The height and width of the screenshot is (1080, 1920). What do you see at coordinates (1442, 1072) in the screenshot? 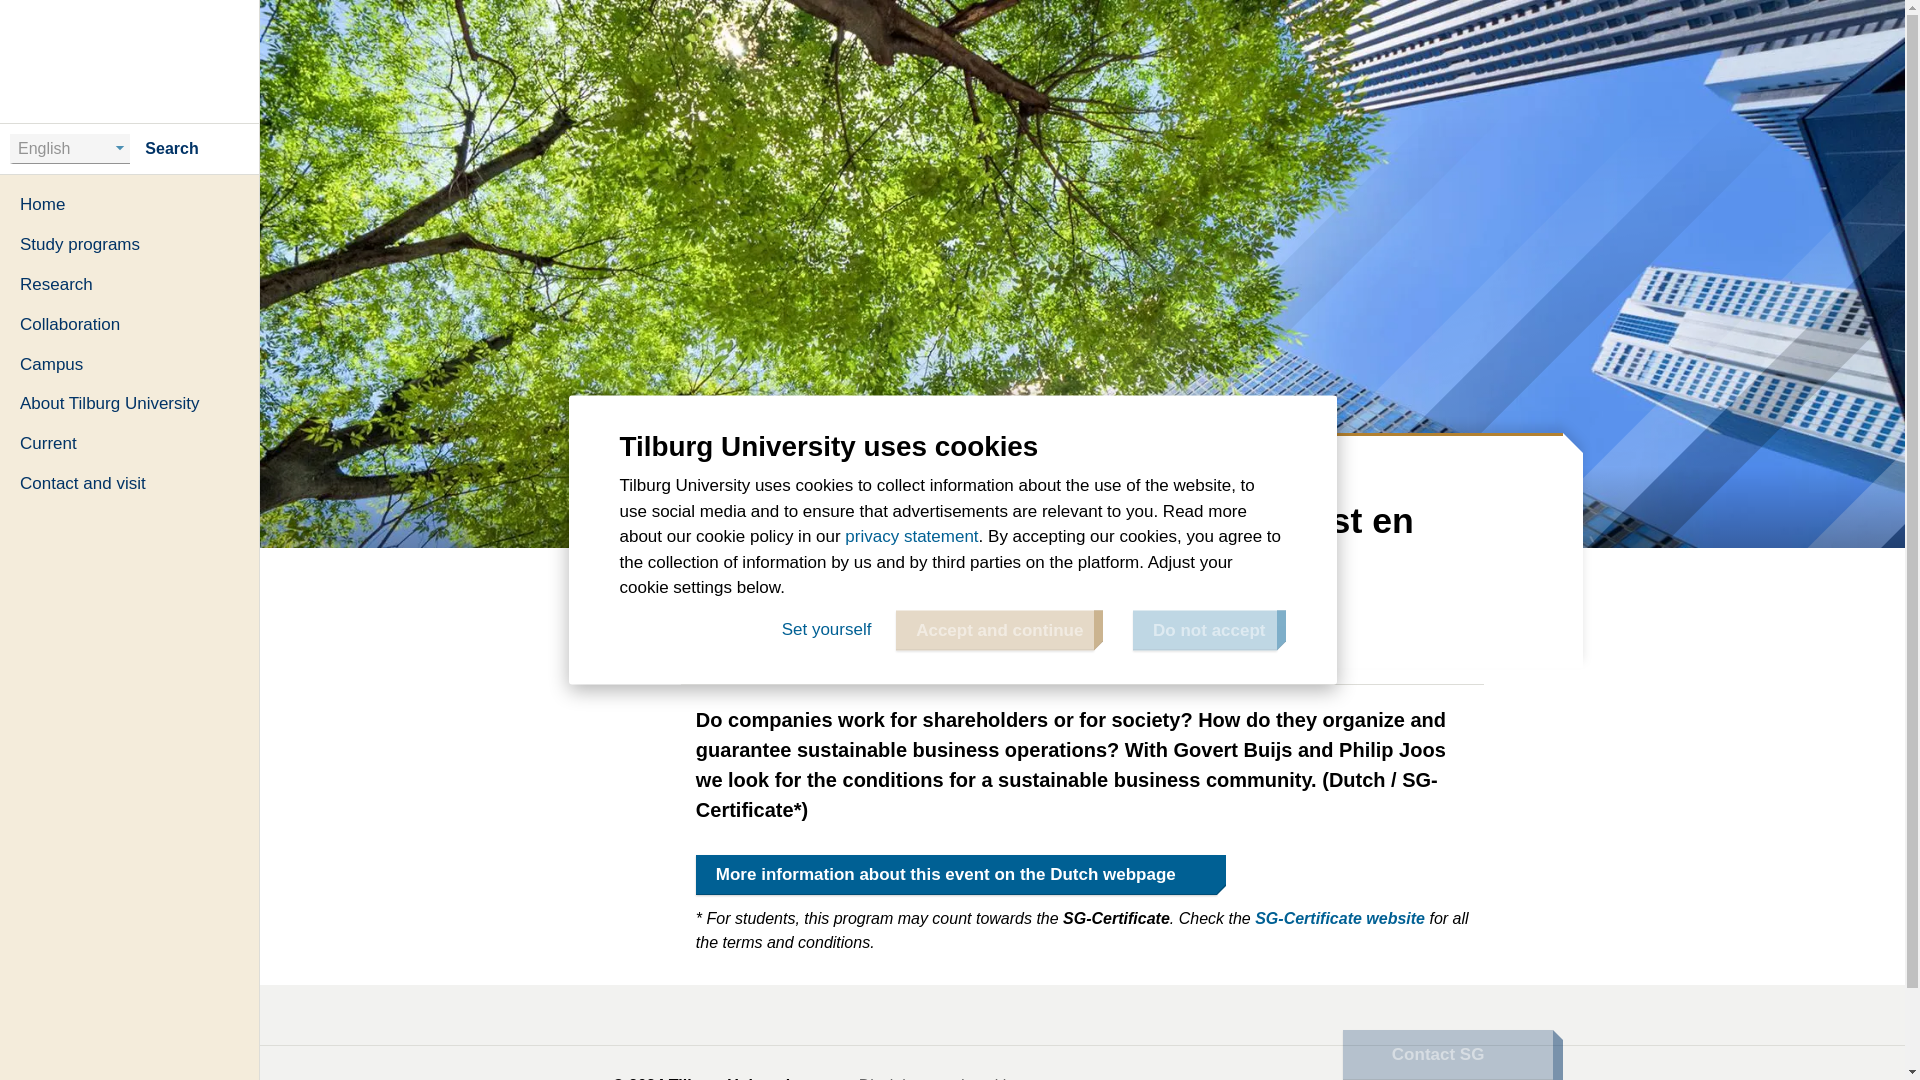
I see `Twitter` at bounding box center [1442, 1072].